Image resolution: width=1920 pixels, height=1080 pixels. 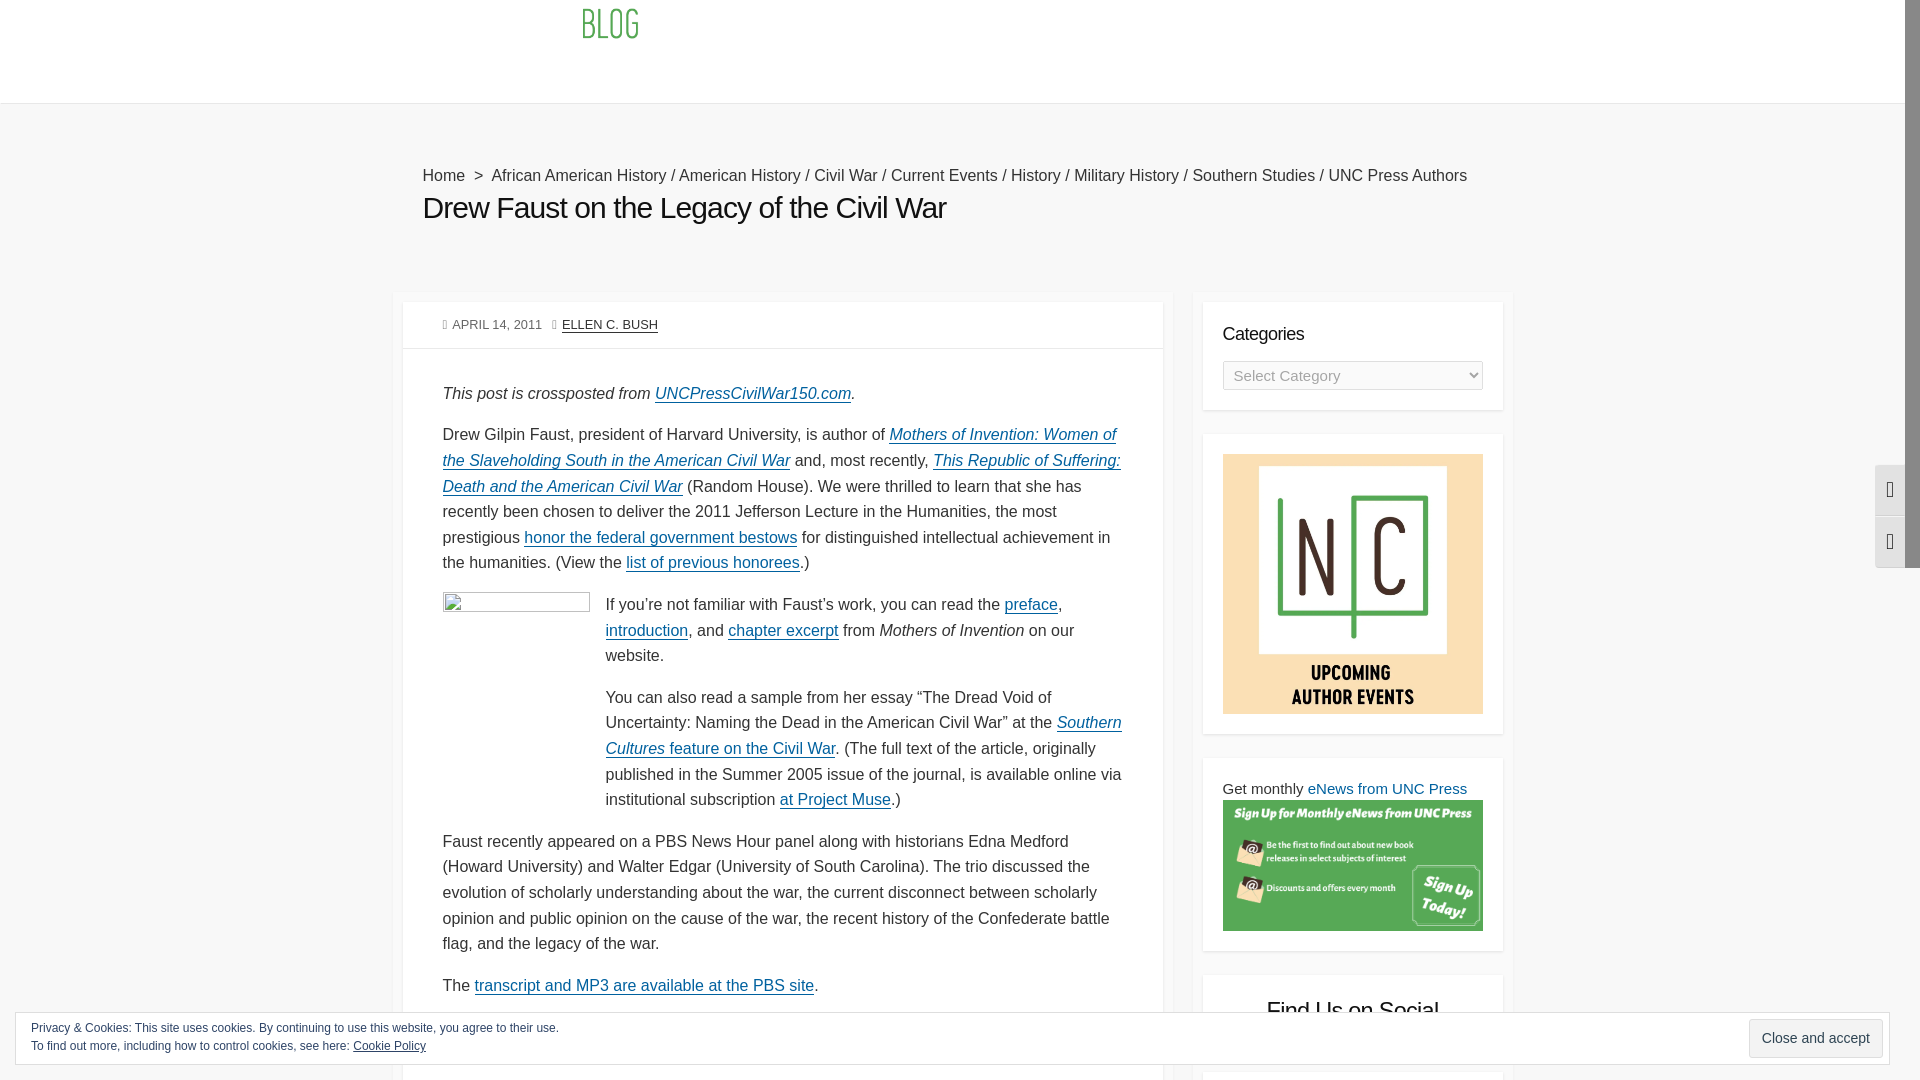 I want to click on African American History, so click(x=578, y=175).